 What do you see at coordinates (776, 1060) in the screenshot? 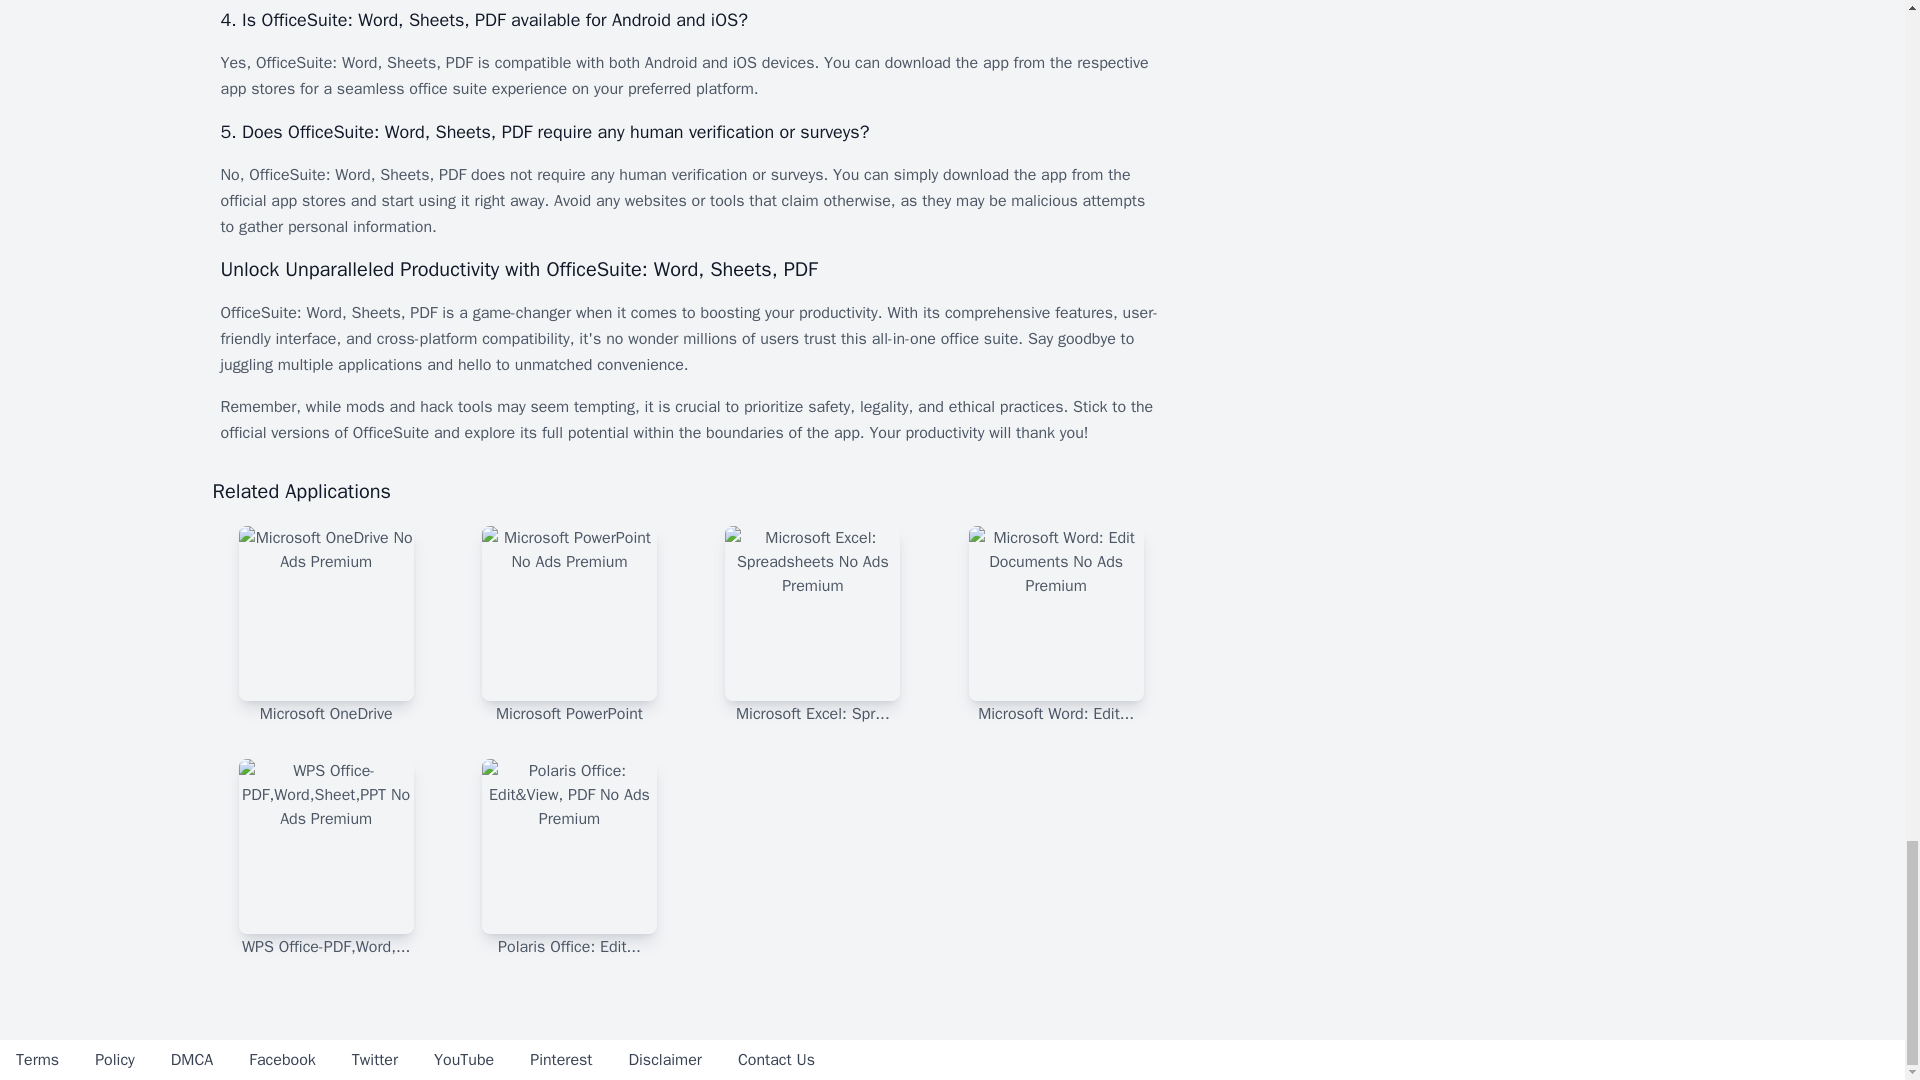
I see `Contact Us` at bounding box center [776, 1060].